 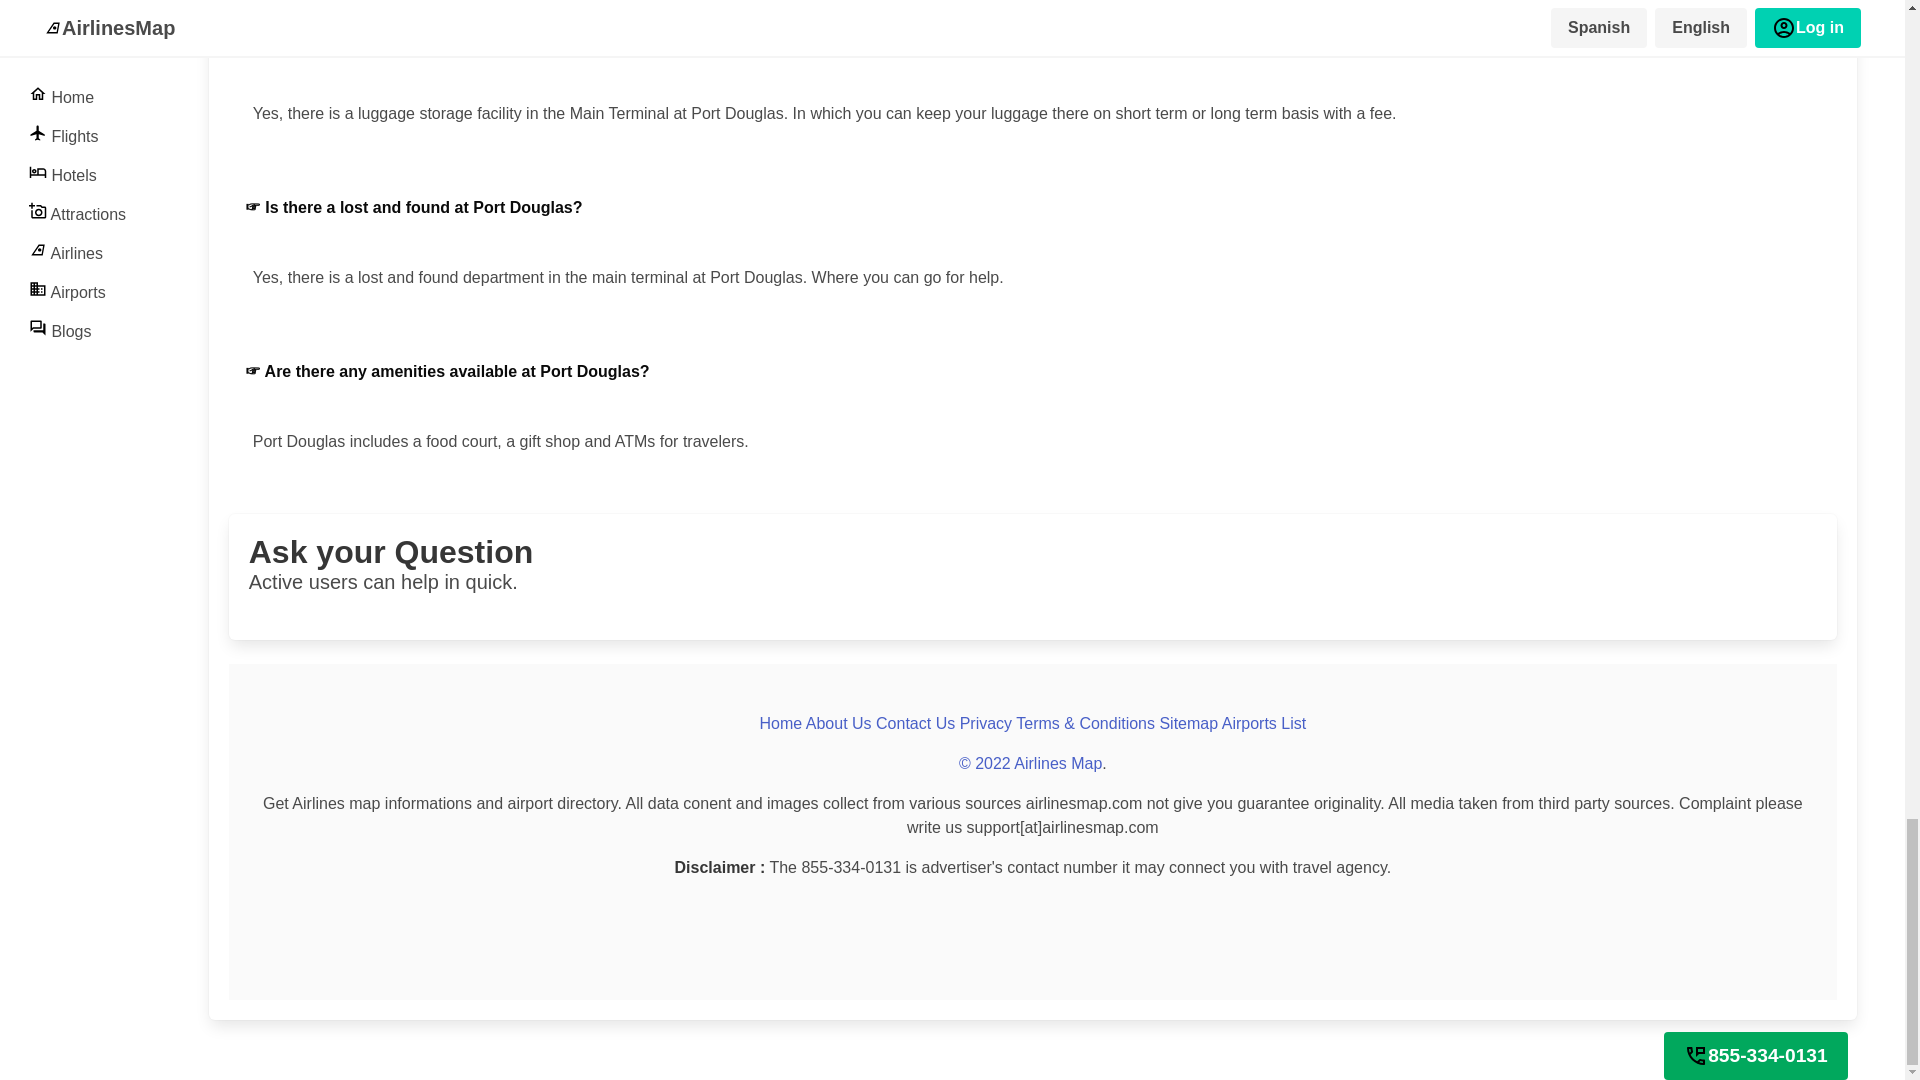 What do you see at coordinates (914, 723) in the screenshot?
I see `Contact Us` at bounding box center [914, 723].